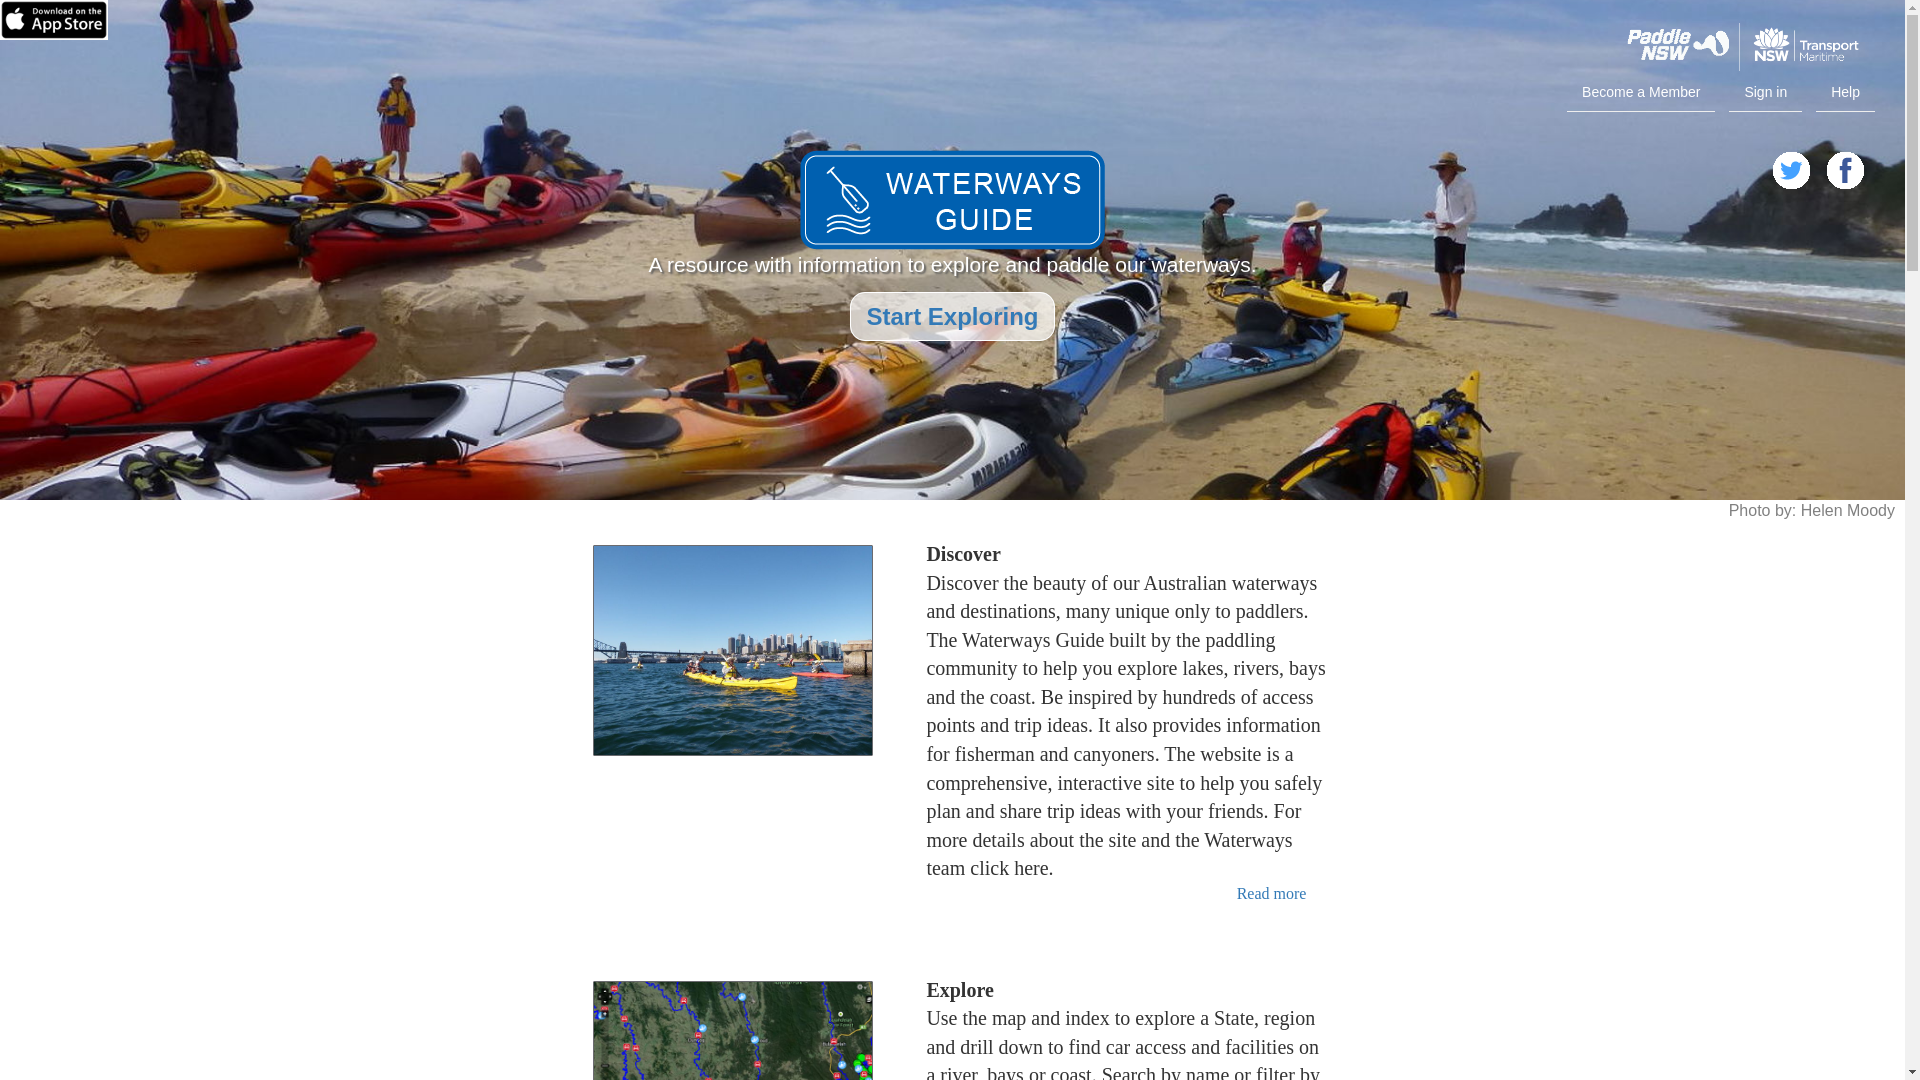 The height and width of the screenshot is (1080, 1920). I want to click on Read more, so click(1272, 894).